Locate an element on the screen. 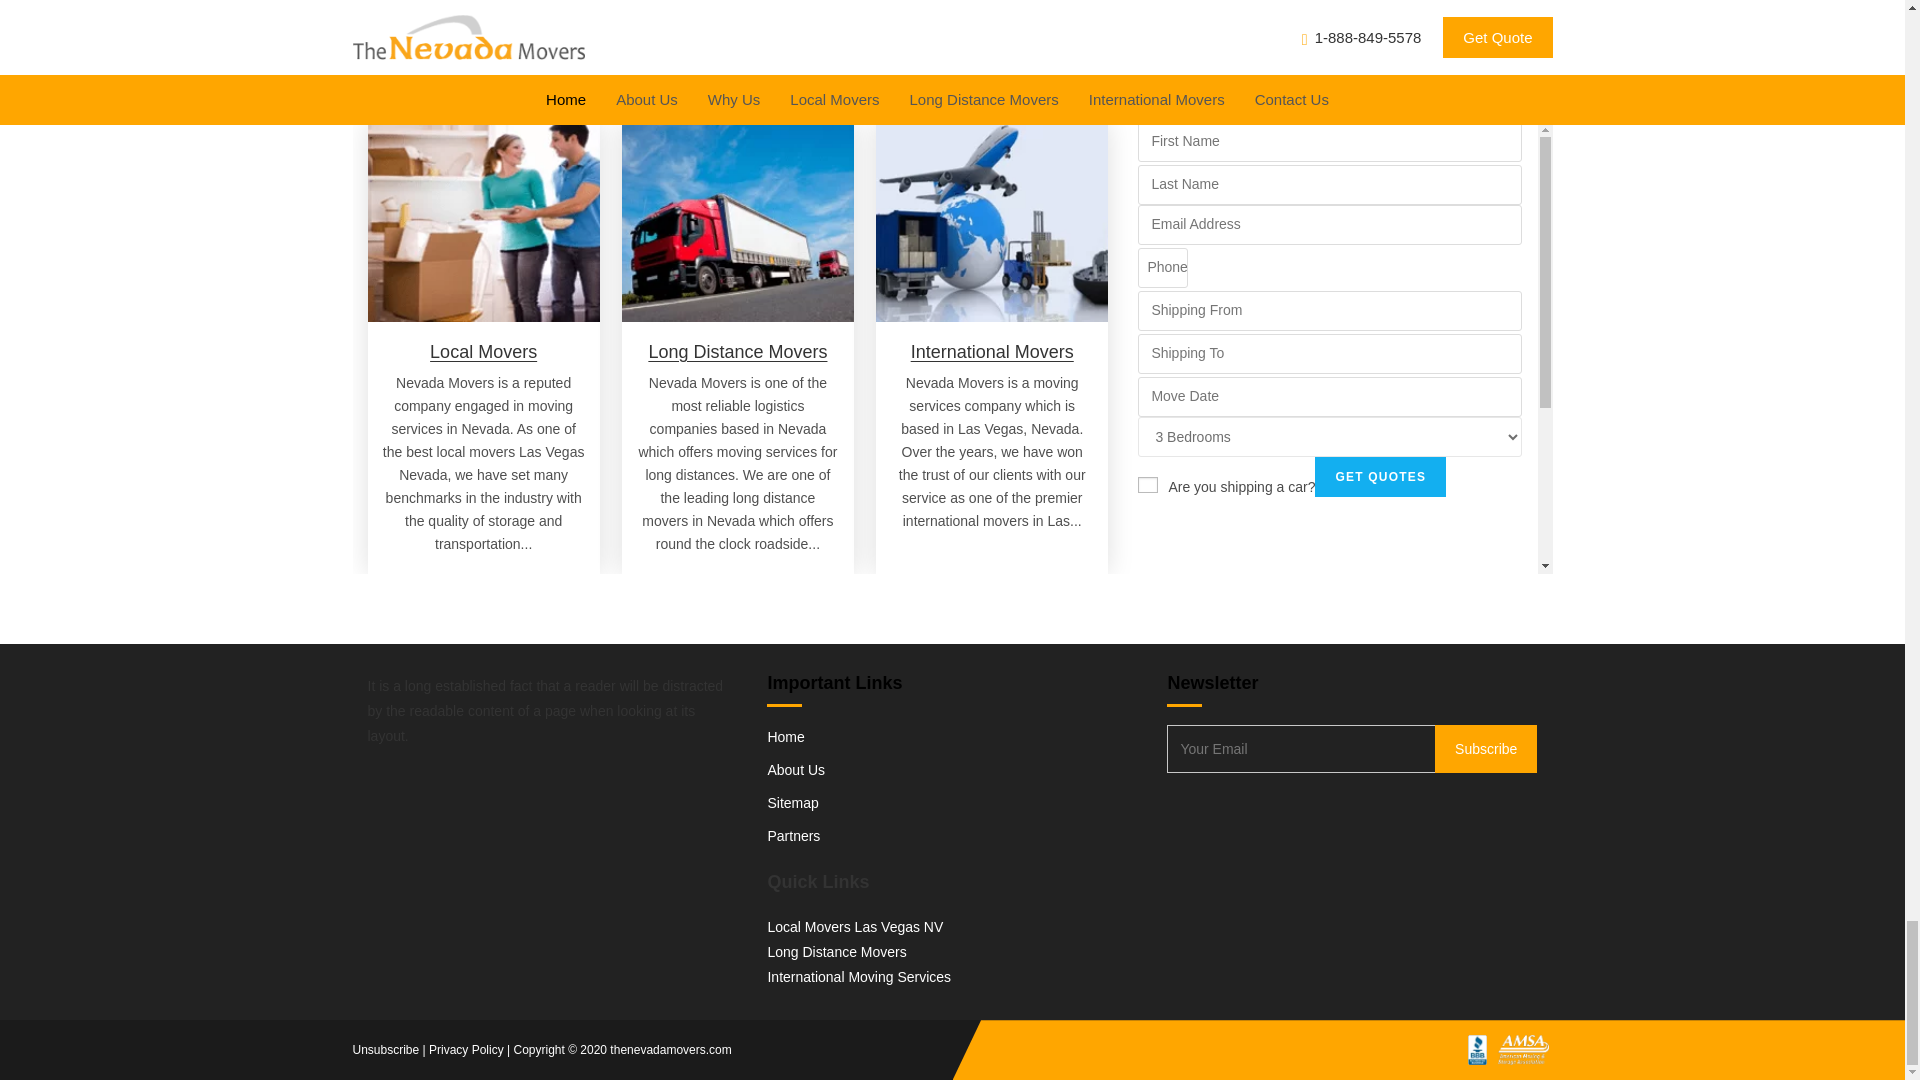 Image resolution: width=1920 pixels, height=1080 pixels. International Moving Services is located at coordinates (858, 976).